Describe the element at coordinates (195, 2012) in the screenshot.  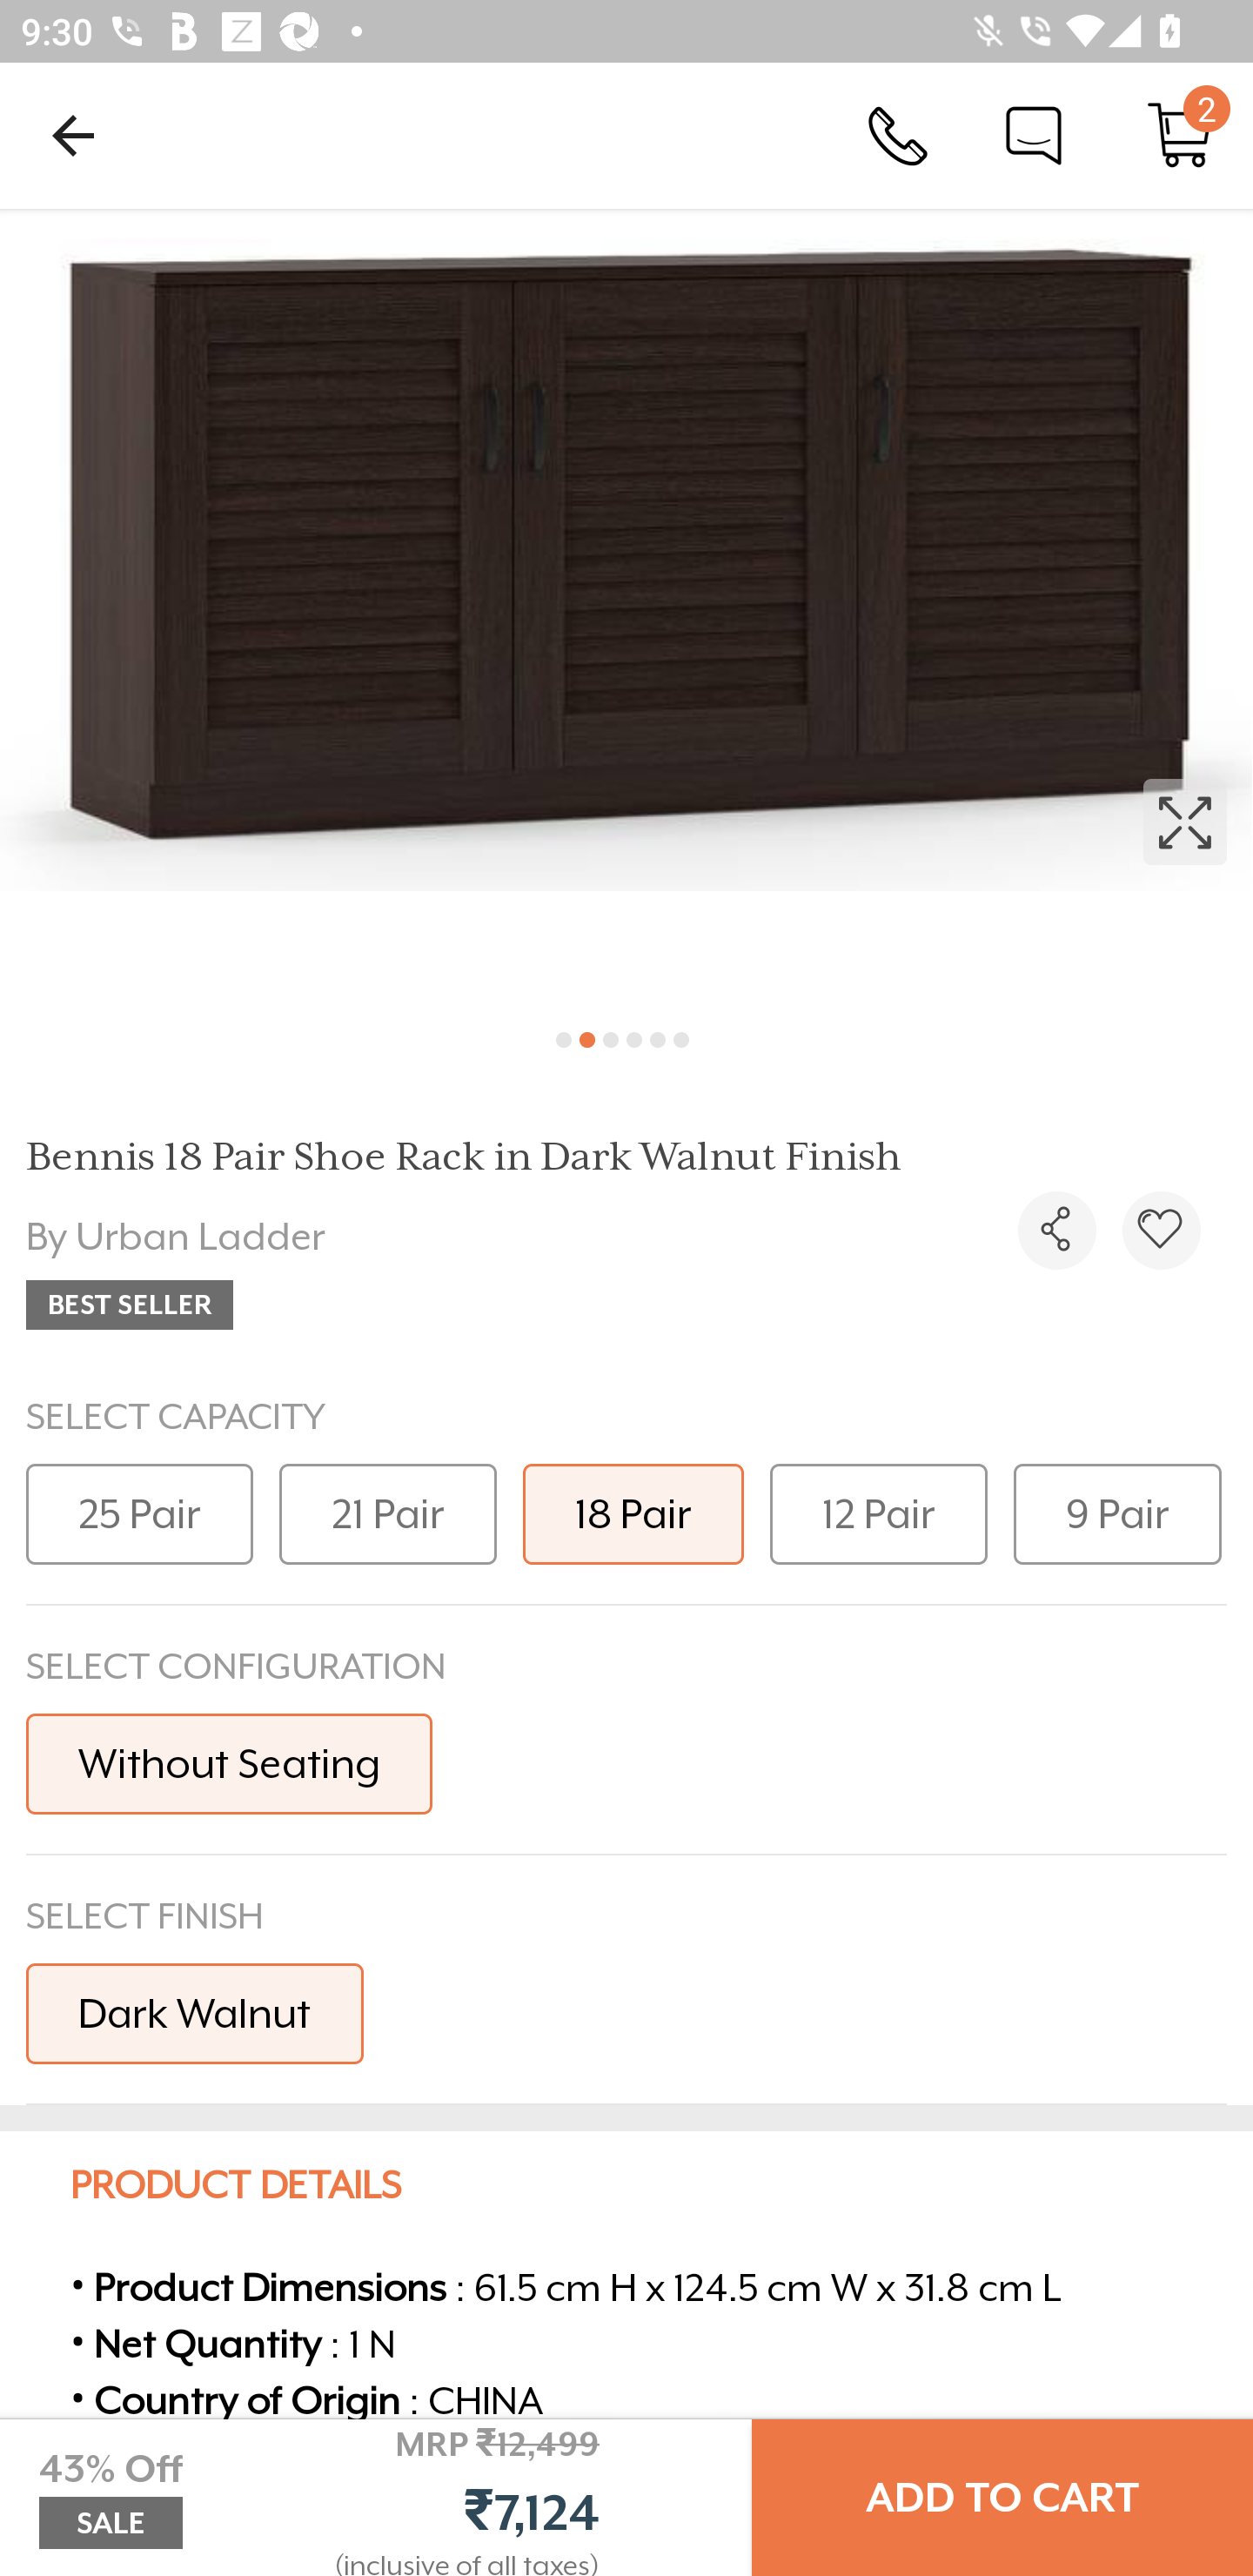
I see `Dark Walnut` at that location.